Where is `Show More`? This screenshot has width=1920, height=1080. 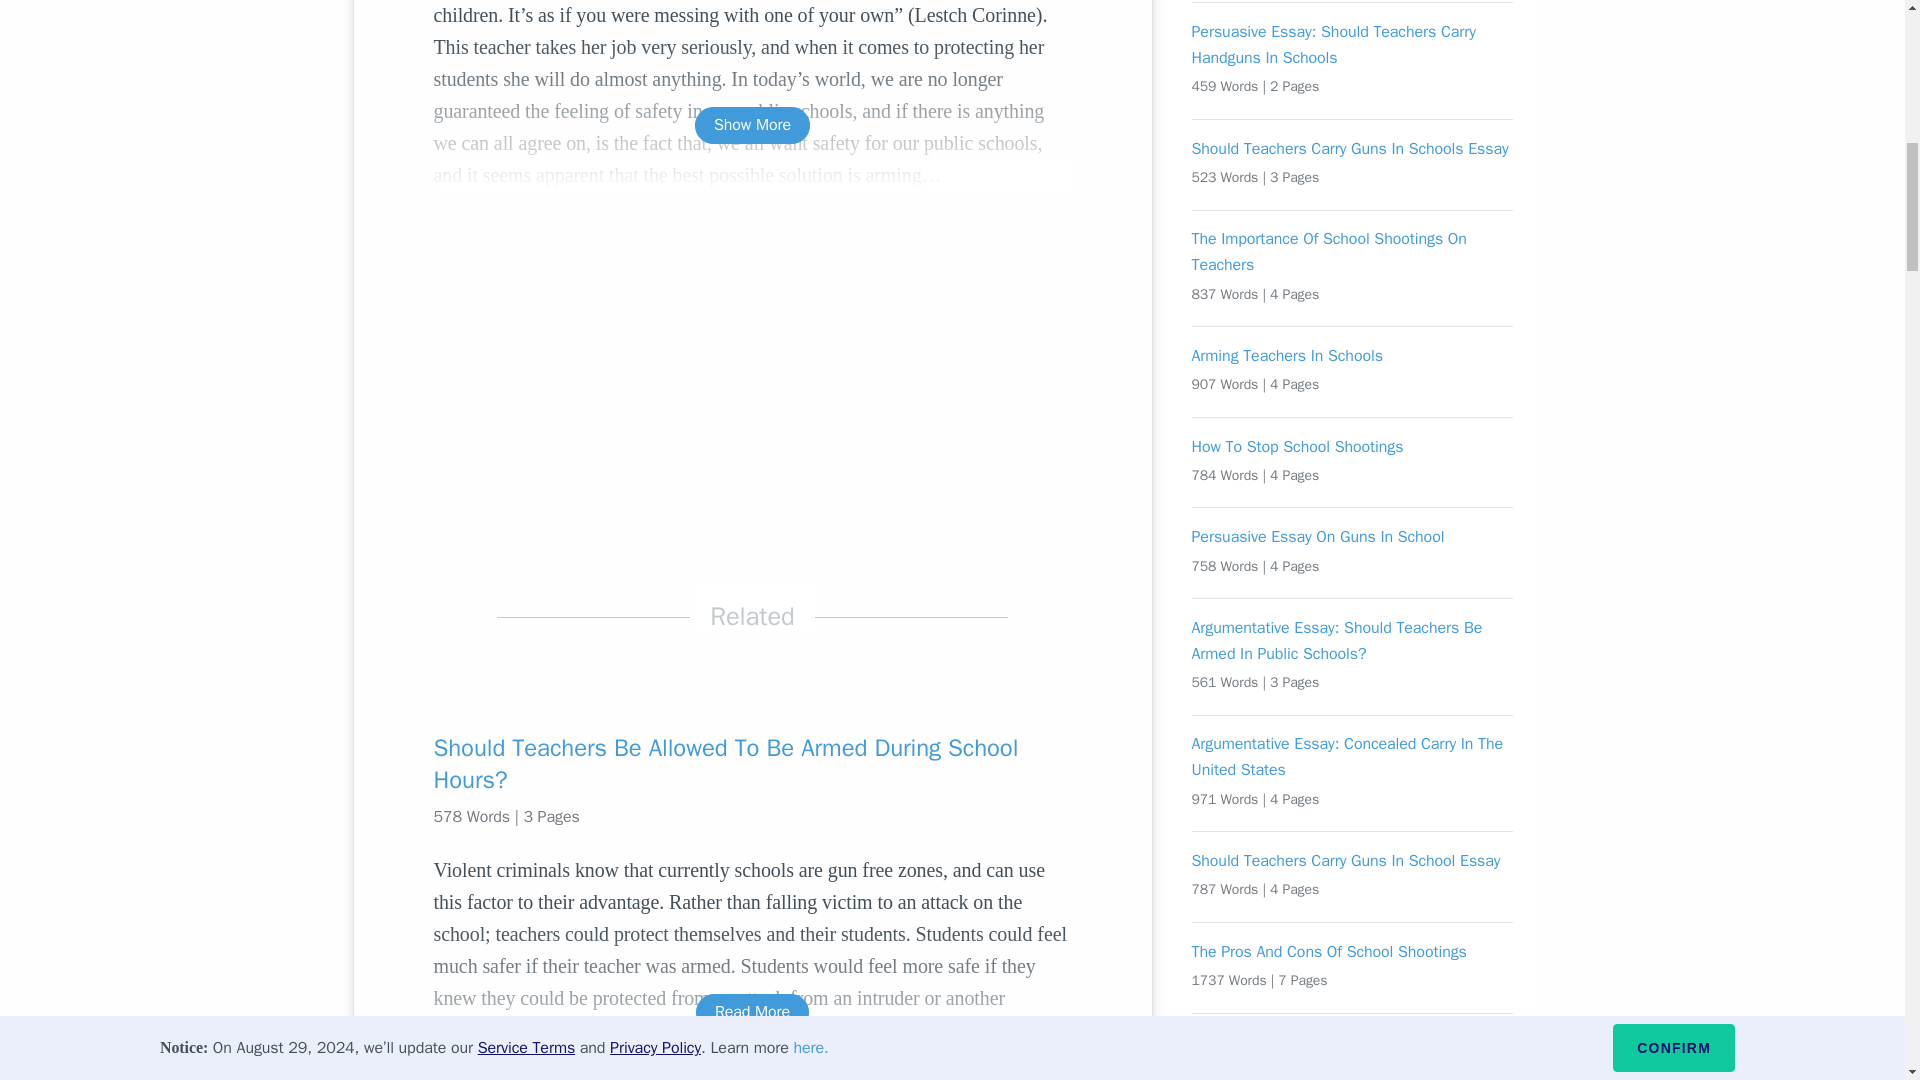
Show More is located at coordinates (752, 124).